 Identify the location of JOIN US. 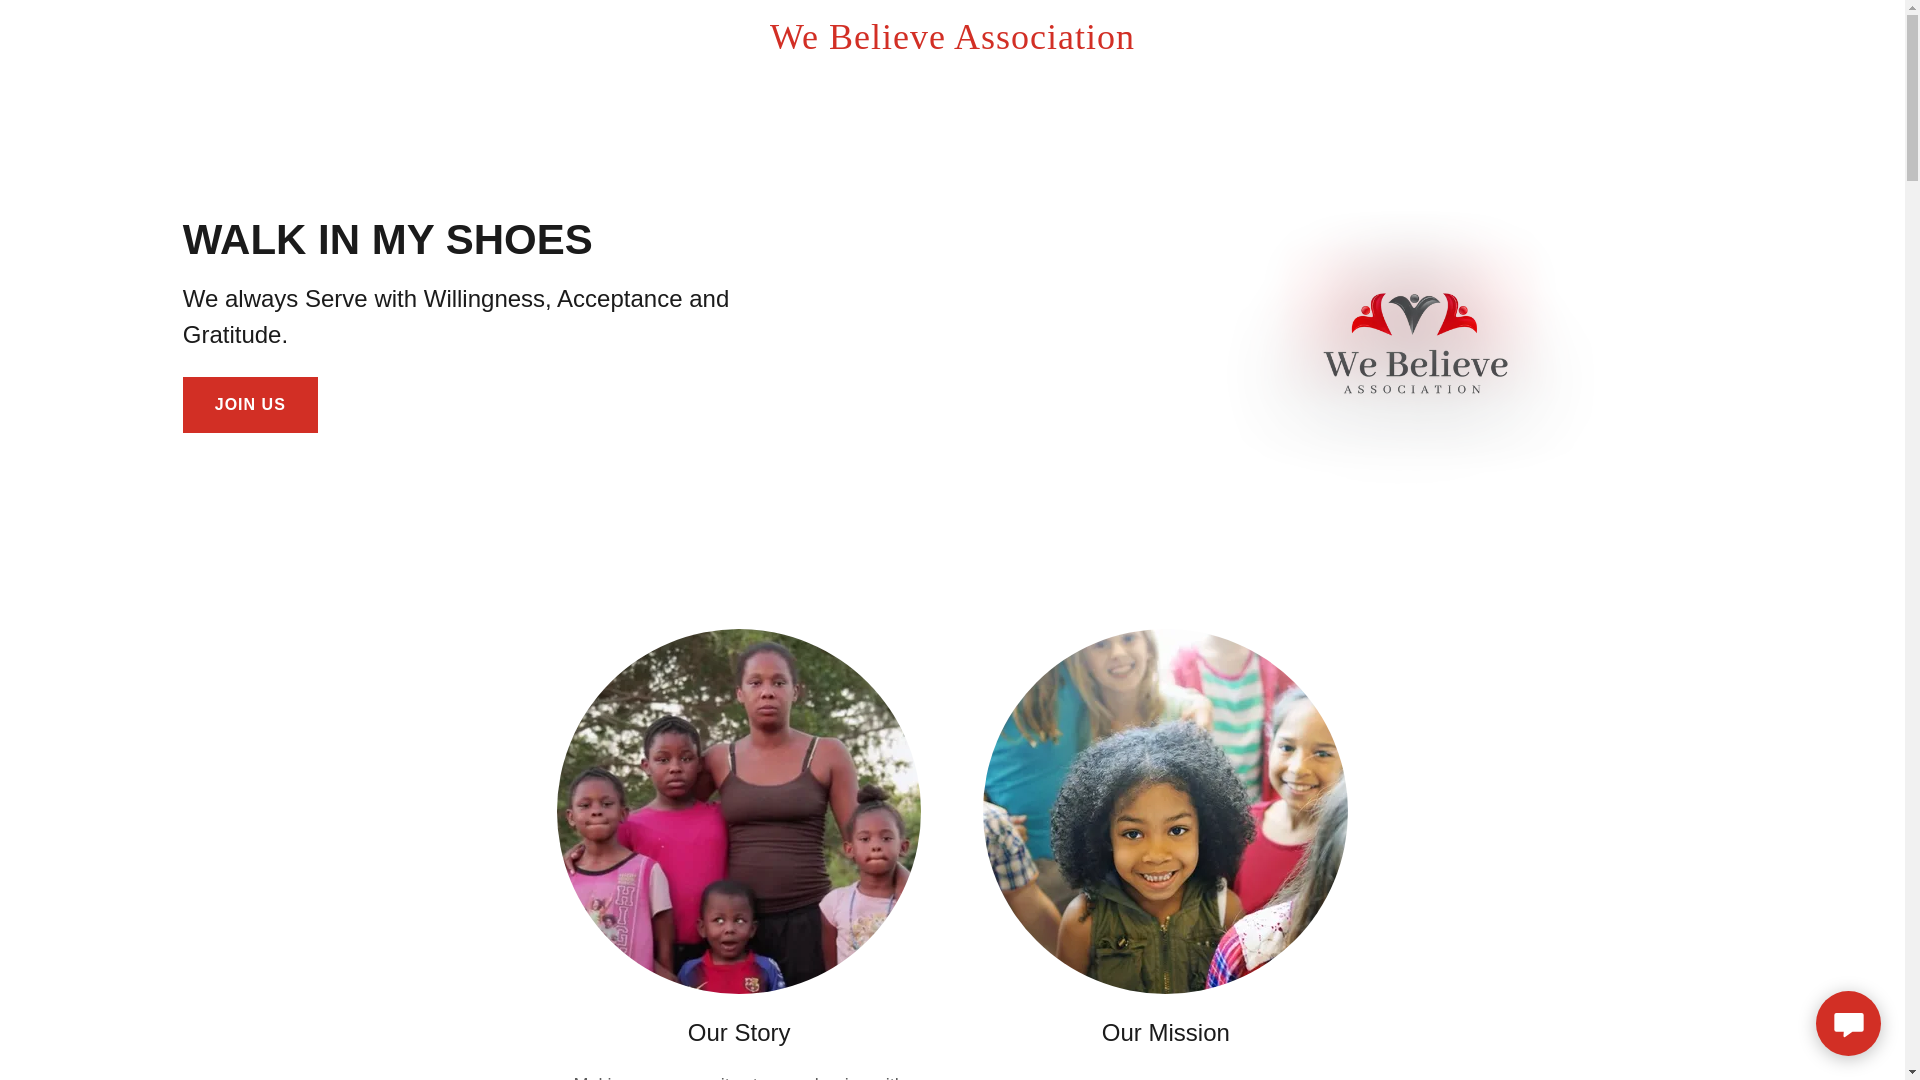
(250, 404).